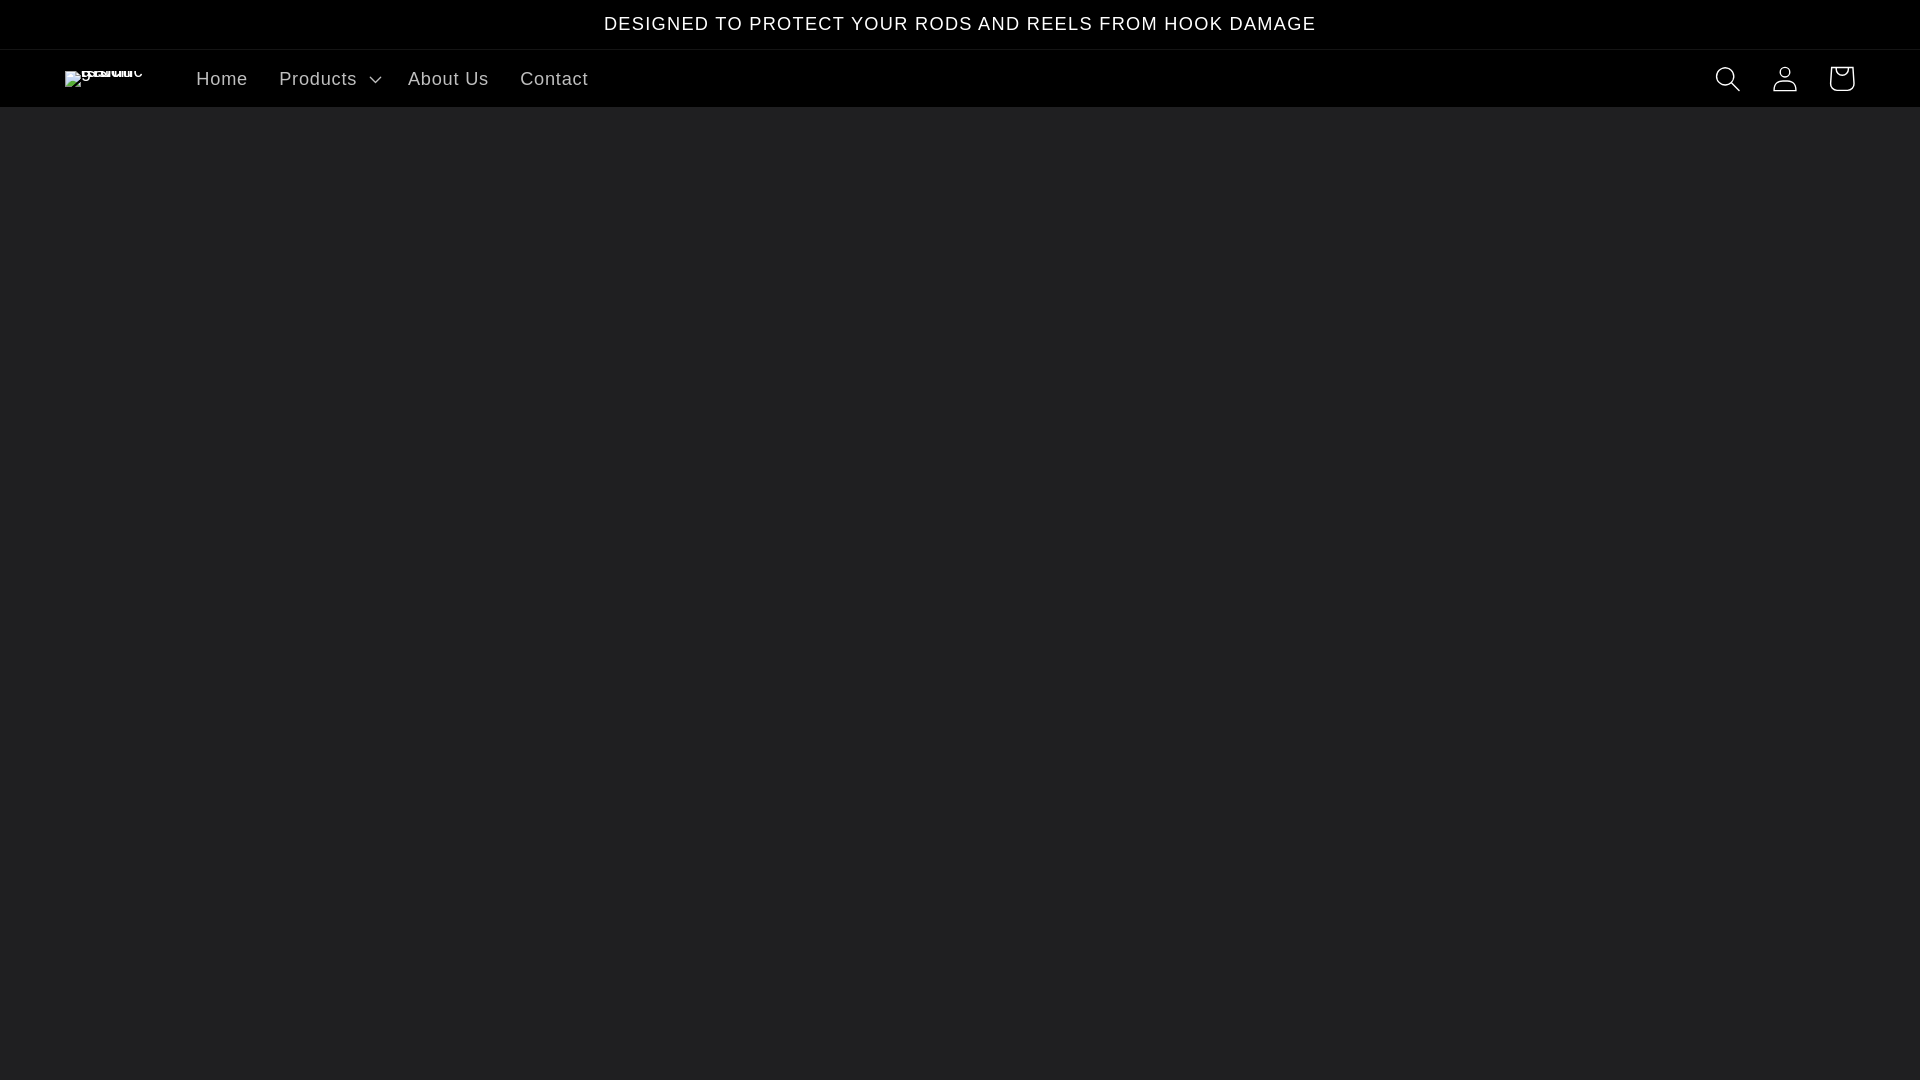  What do you see at coordinates (222, 78) in the screenshot?
I see `Home` at bounding box center [222, 78].